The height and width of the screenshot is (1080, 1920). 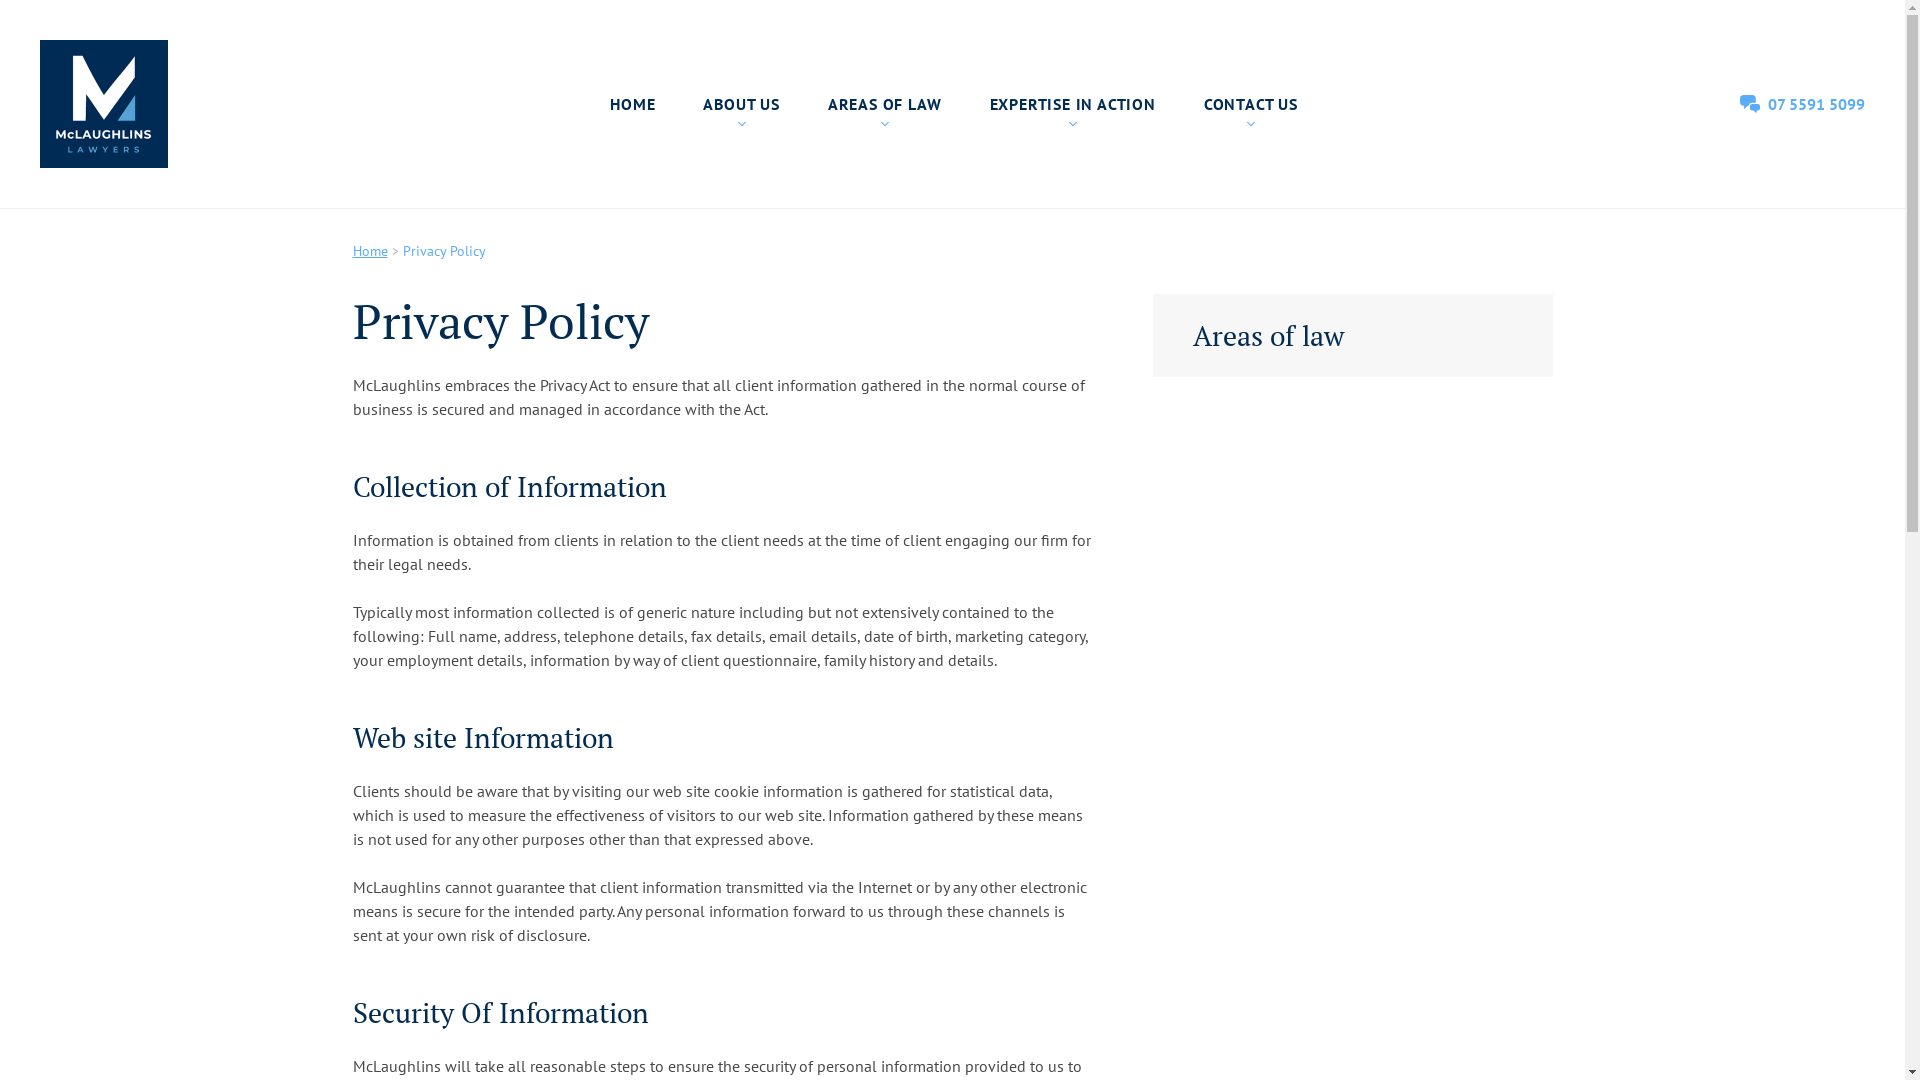 I want to click on EXPERTISE IN ACTION, so click(x=1073, y=104).